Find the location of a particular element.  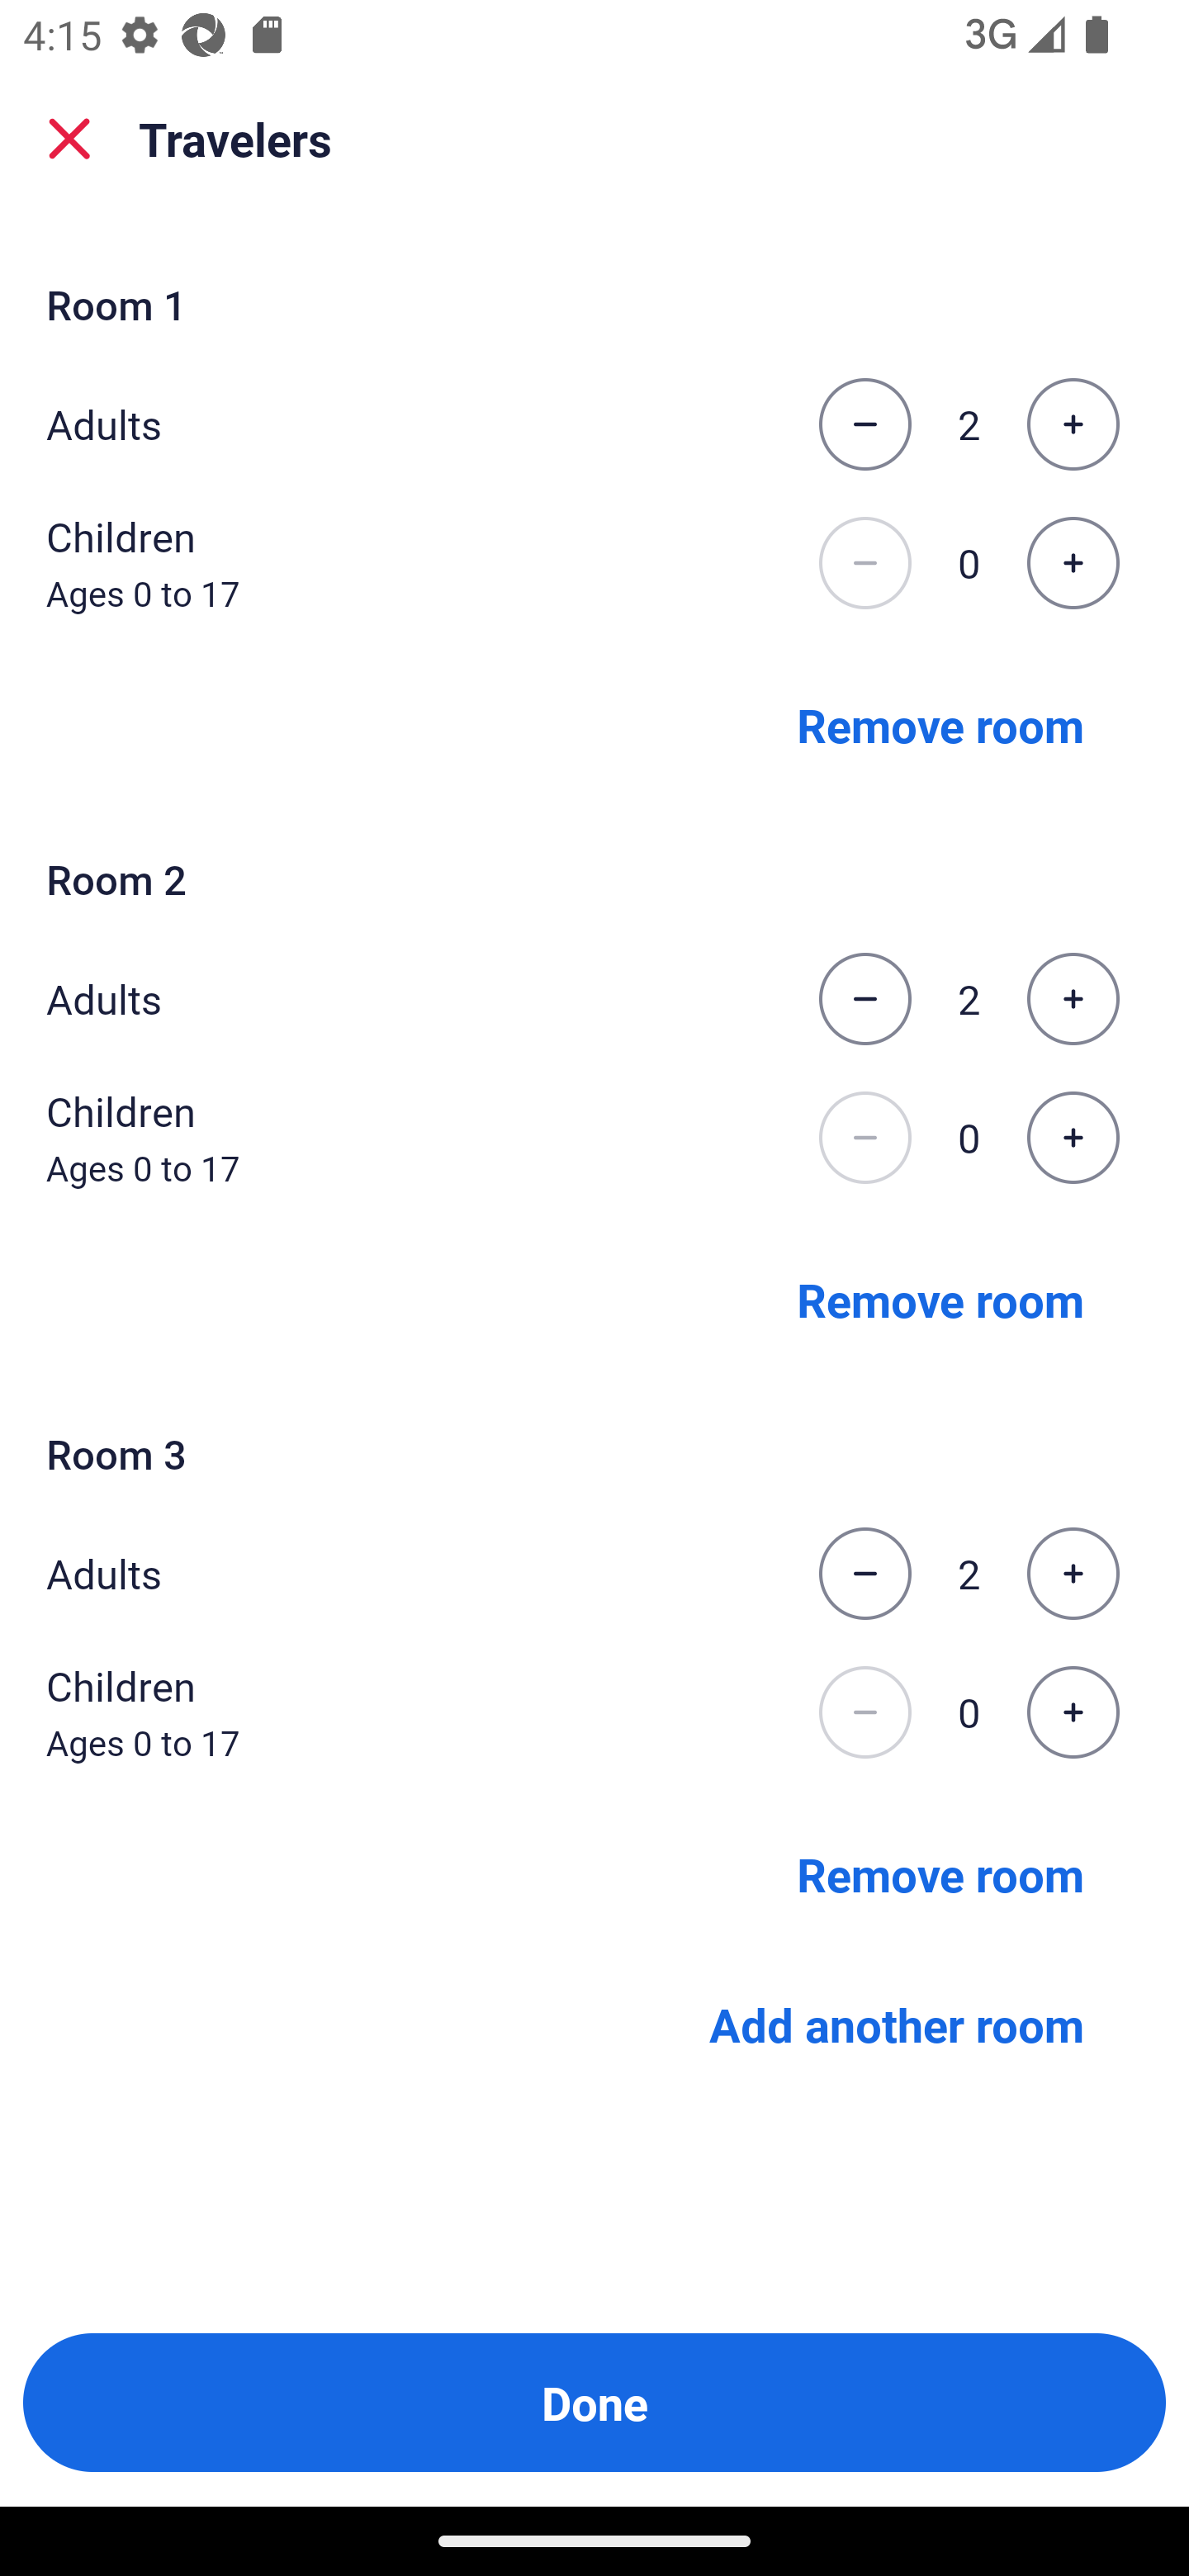

Add another room is located at coordinates (897, 2024).